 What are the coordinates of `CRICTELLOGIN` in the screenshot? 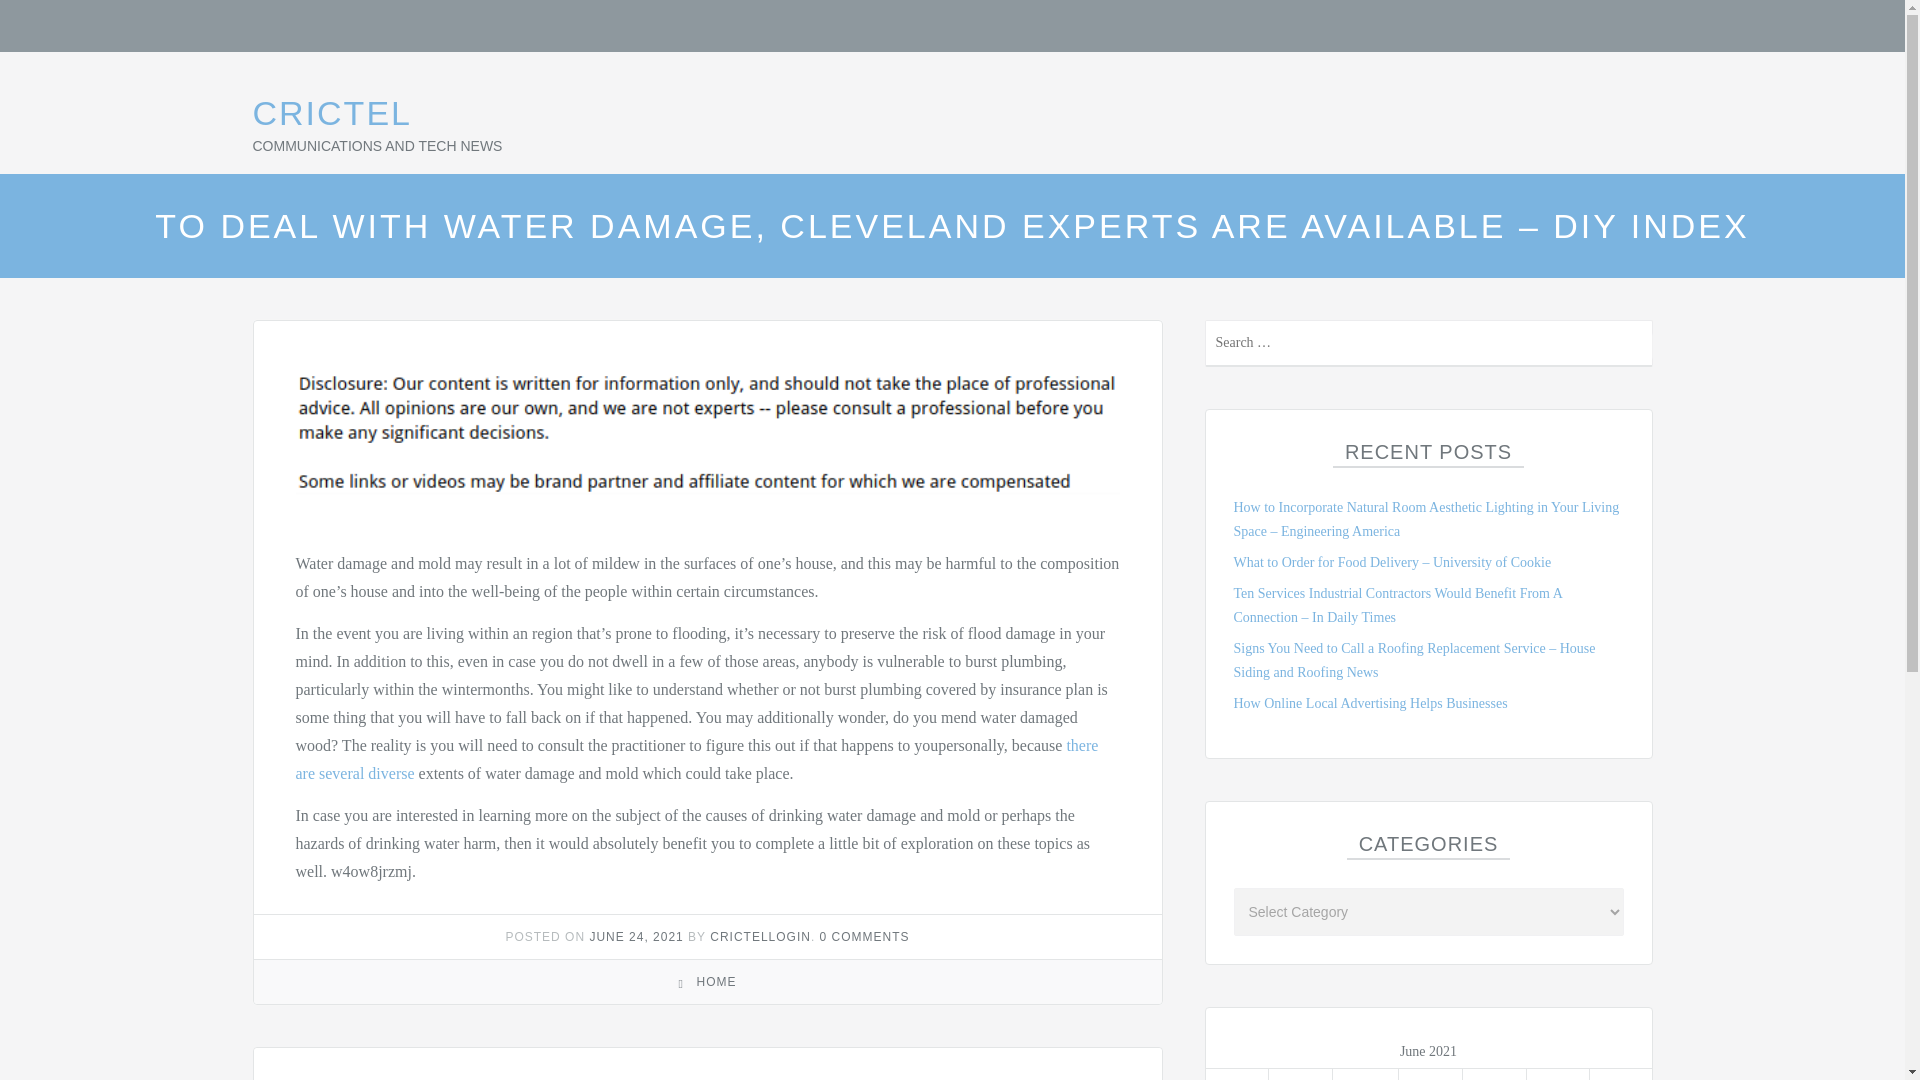 It's located at (760, 936).